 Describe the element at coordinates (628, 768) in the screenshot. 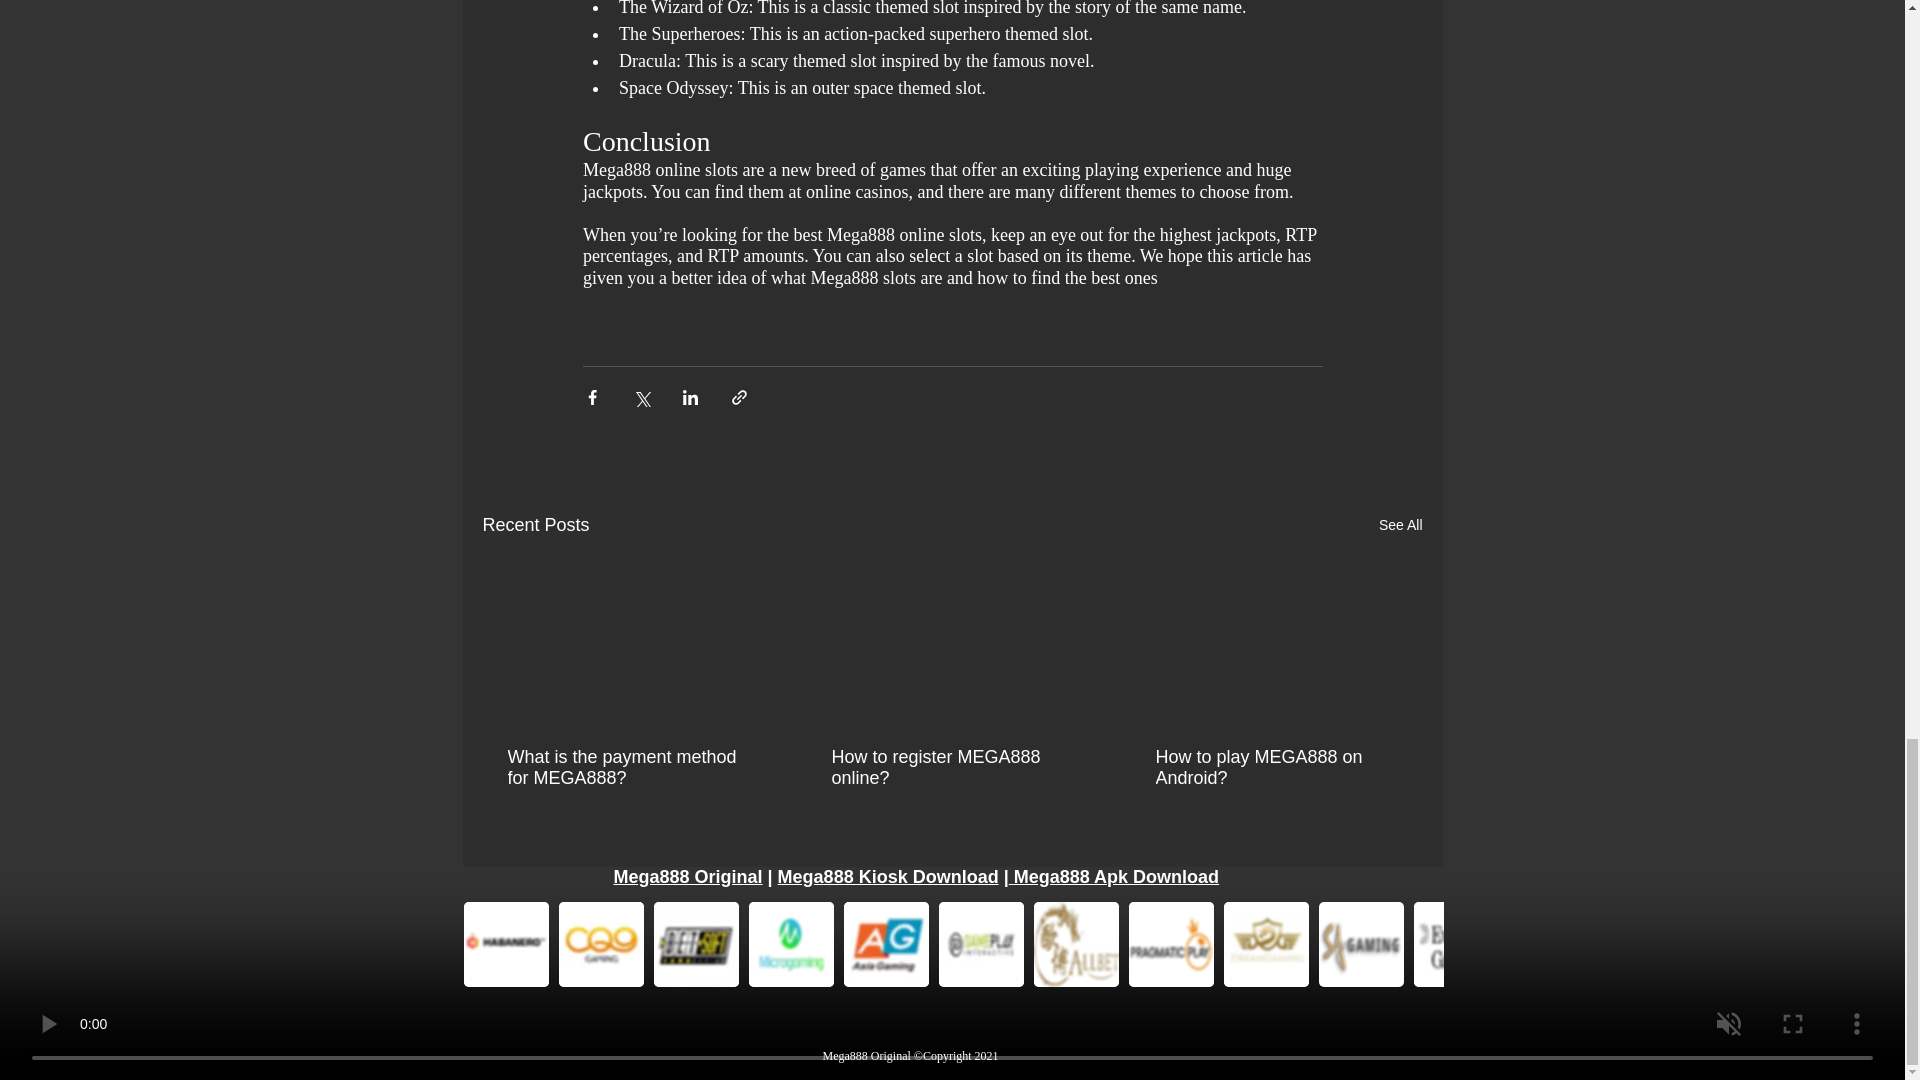

I see `What is the payment method for MEGA888?` at that location.